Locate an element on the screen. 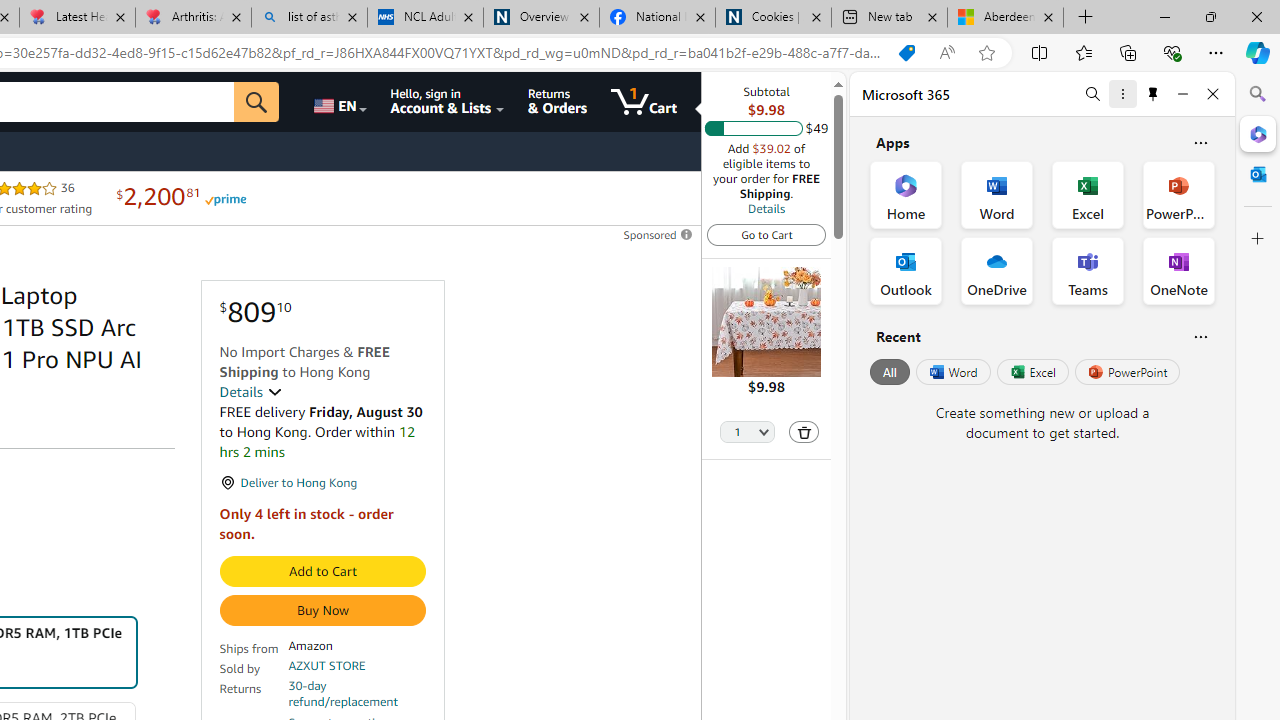 This screenshot has width=1280, height=720. 1 item in cart is located at coordinates (644, 102).